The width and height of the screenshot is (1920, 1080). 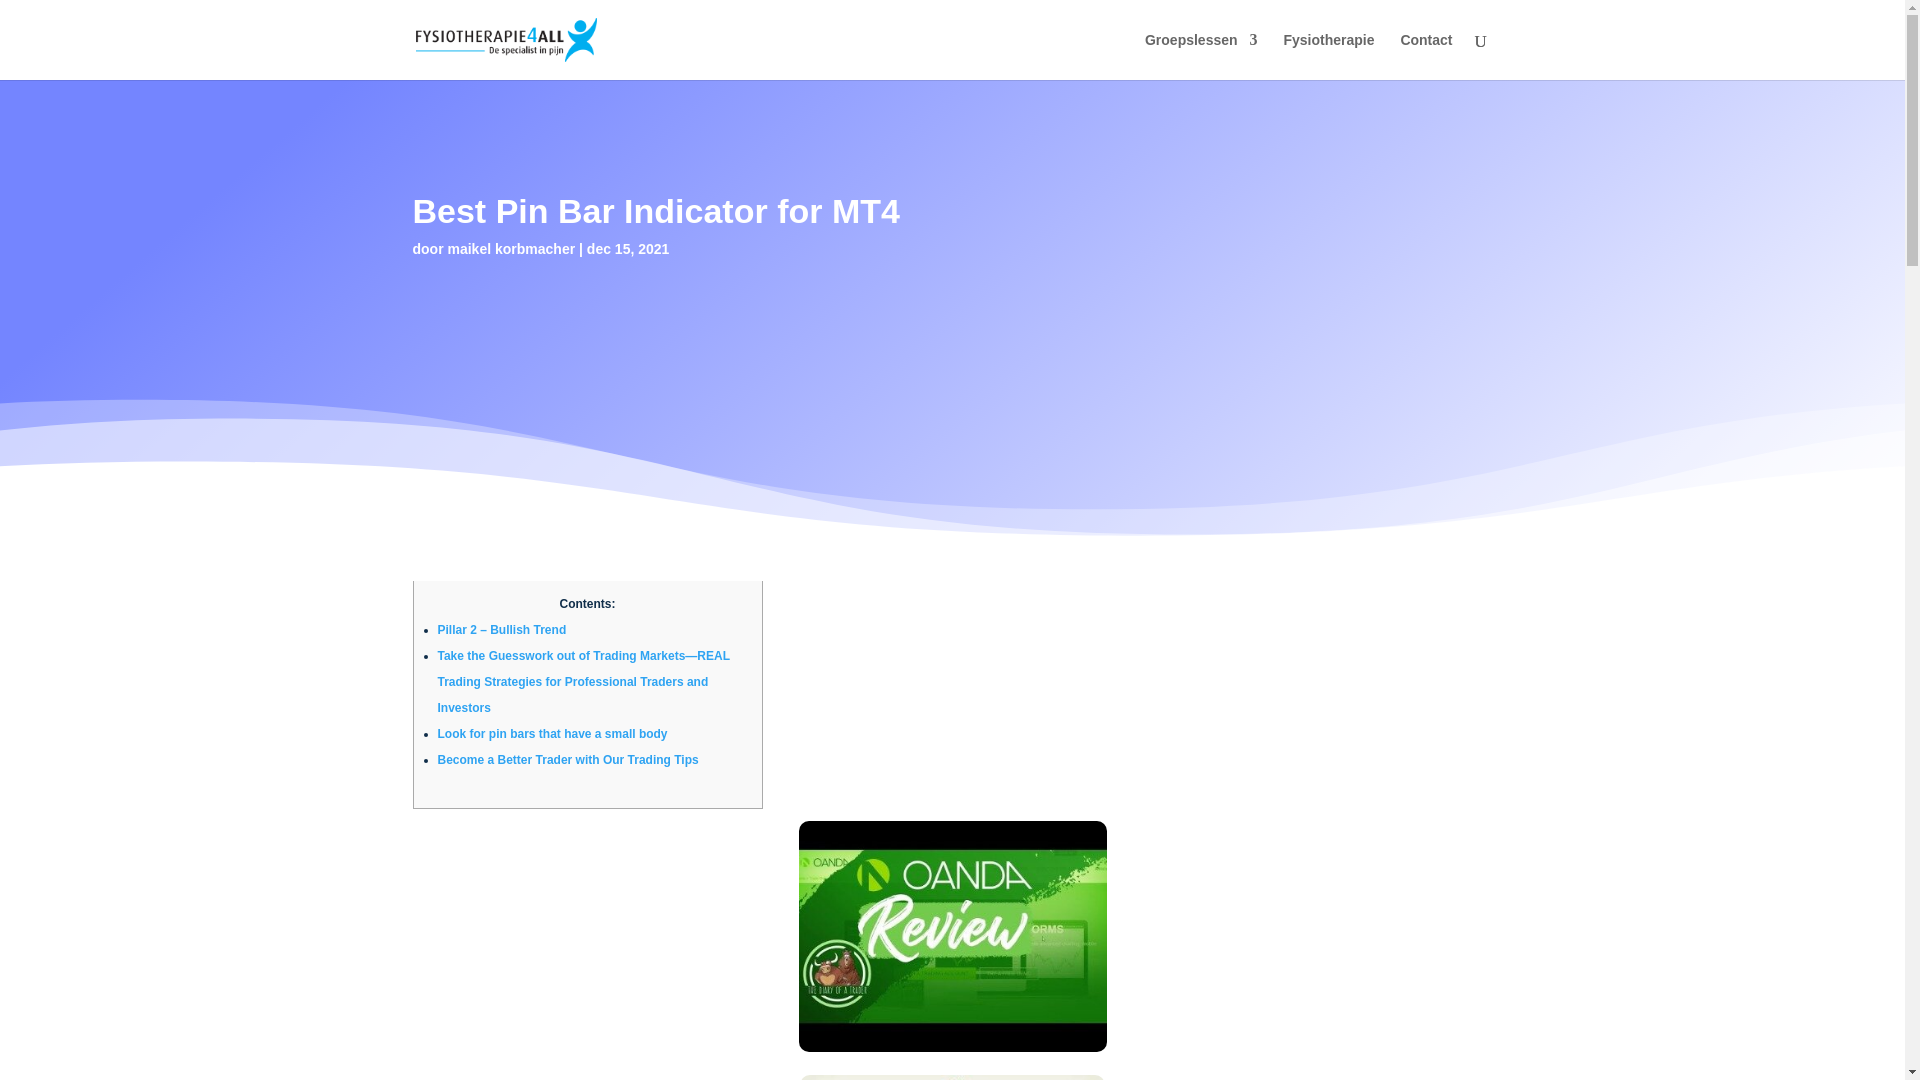 I want to click on Posts van maikel korbmacher, so click(x=512, y=248).